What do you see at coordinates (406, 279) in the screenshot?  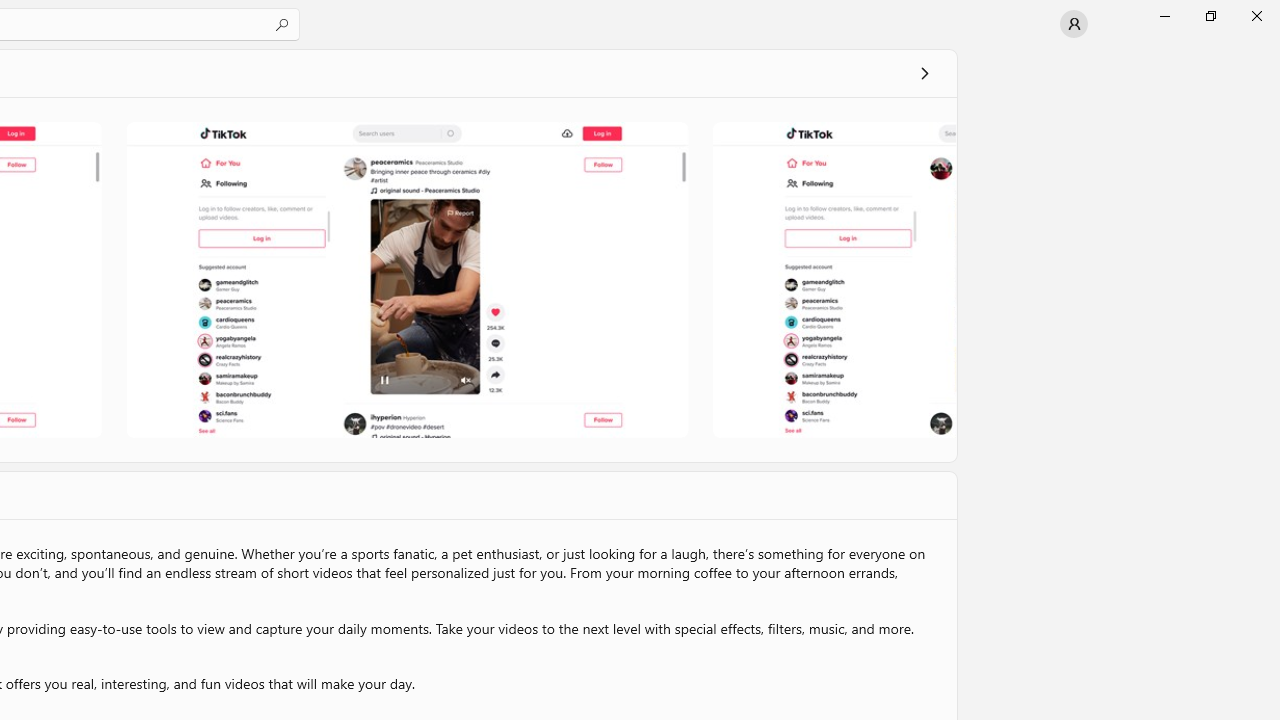 I see `Screenshot 2` at bounding box center [406, 279].